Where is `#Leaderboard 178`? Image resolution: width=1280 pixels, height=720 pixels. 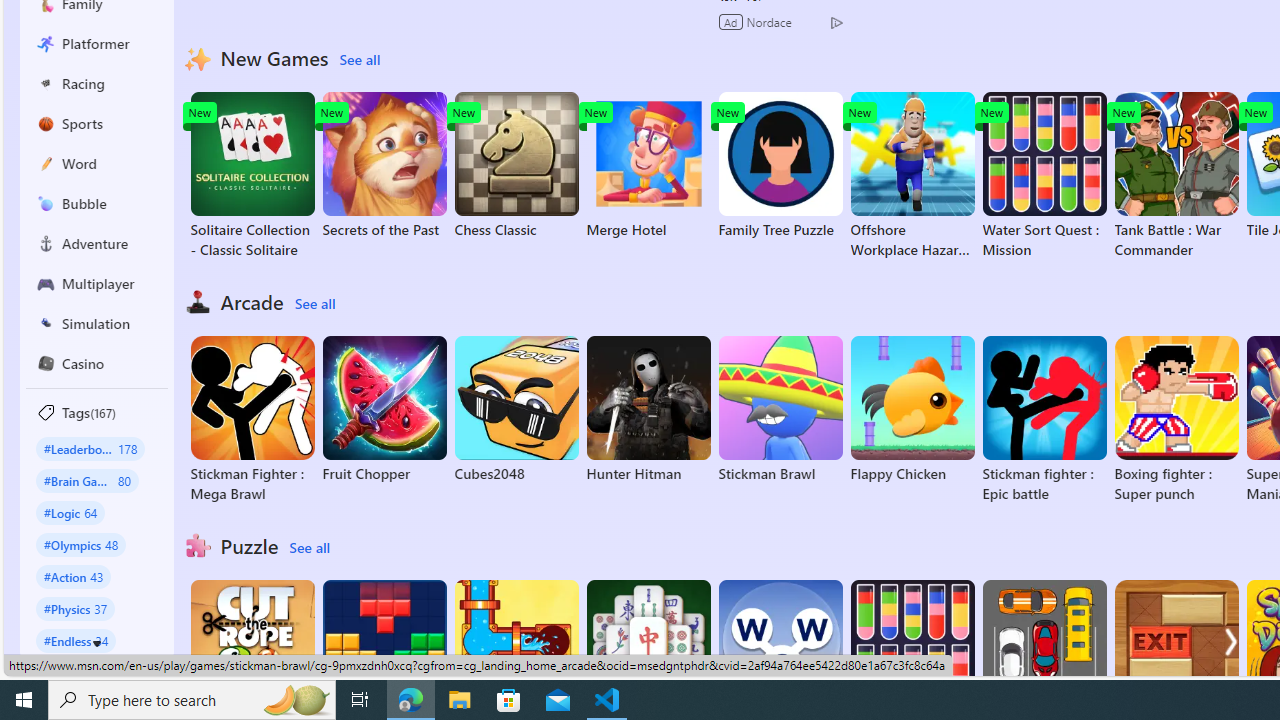 #Leaderboard 178 is located at coordinates (90, 448).